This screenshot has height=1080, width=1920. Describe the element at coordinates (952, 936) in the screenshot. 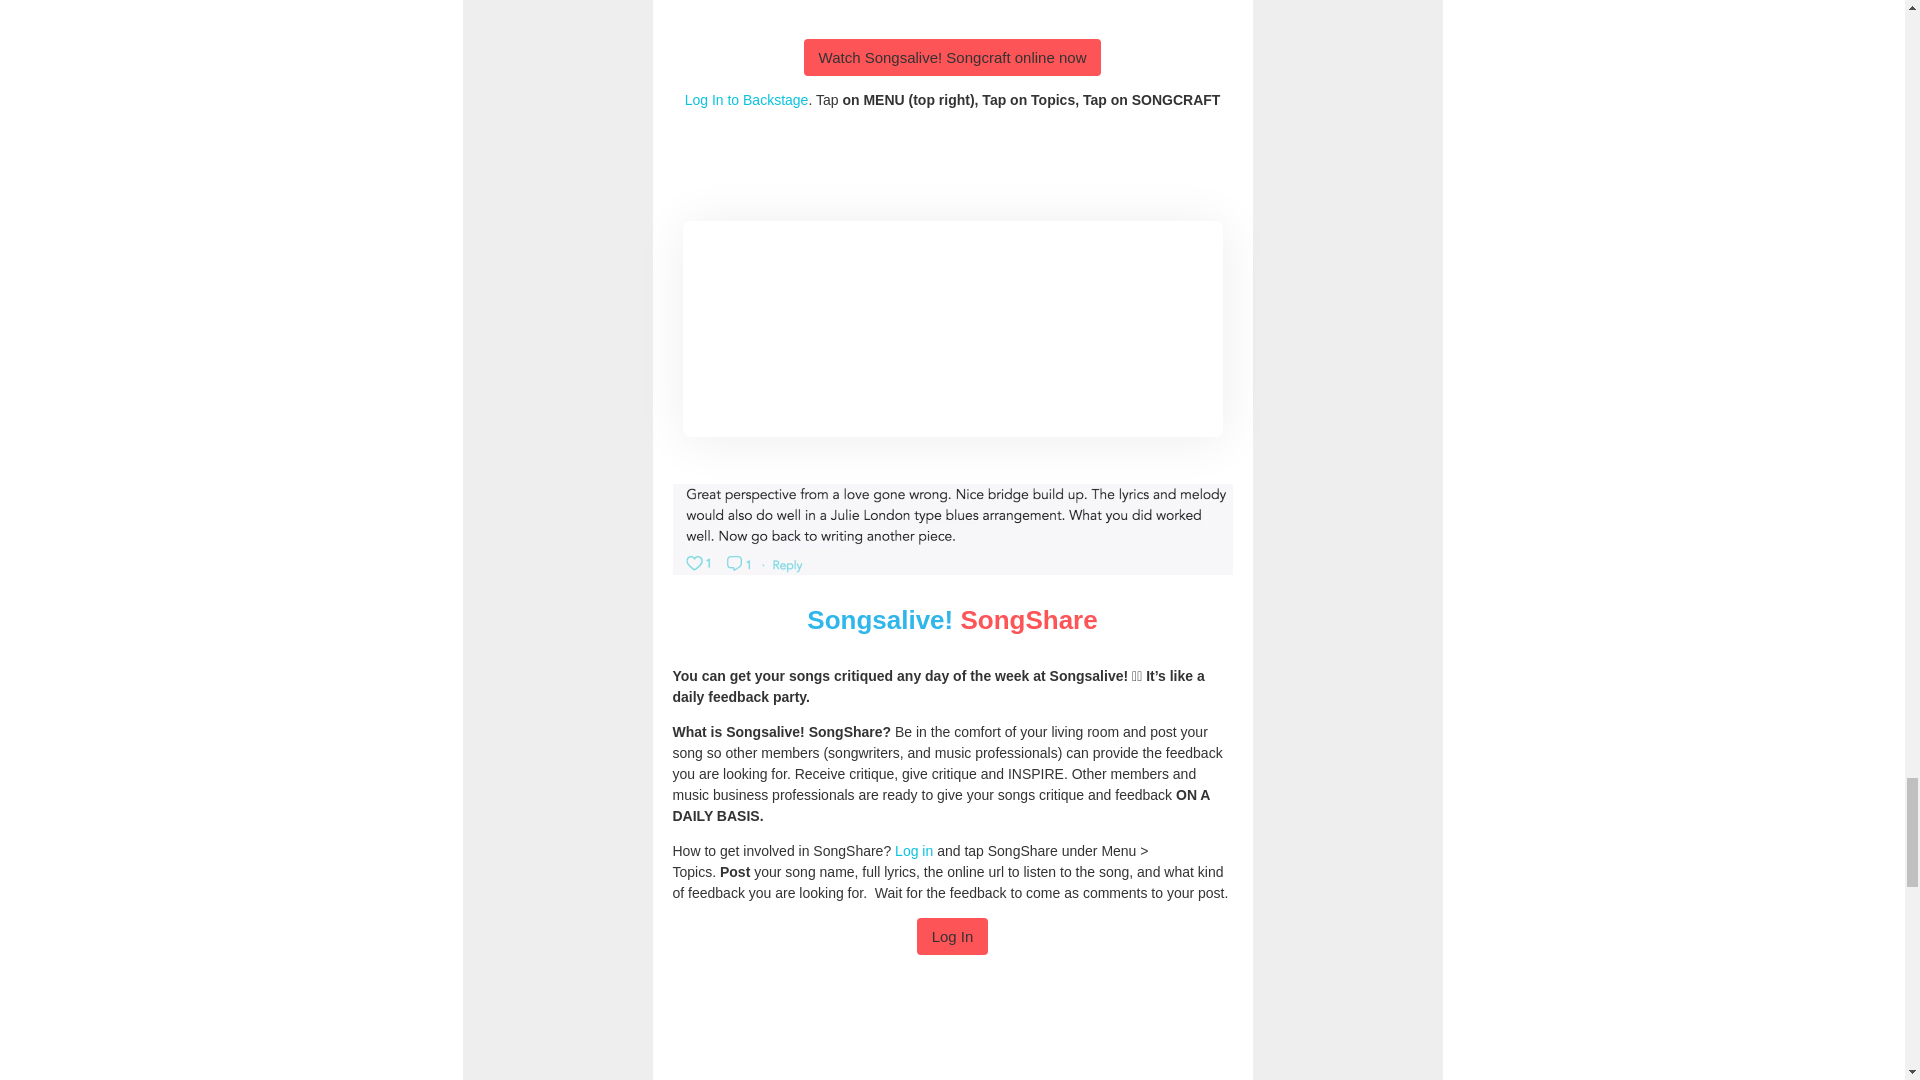

I see `Log In` at that location.